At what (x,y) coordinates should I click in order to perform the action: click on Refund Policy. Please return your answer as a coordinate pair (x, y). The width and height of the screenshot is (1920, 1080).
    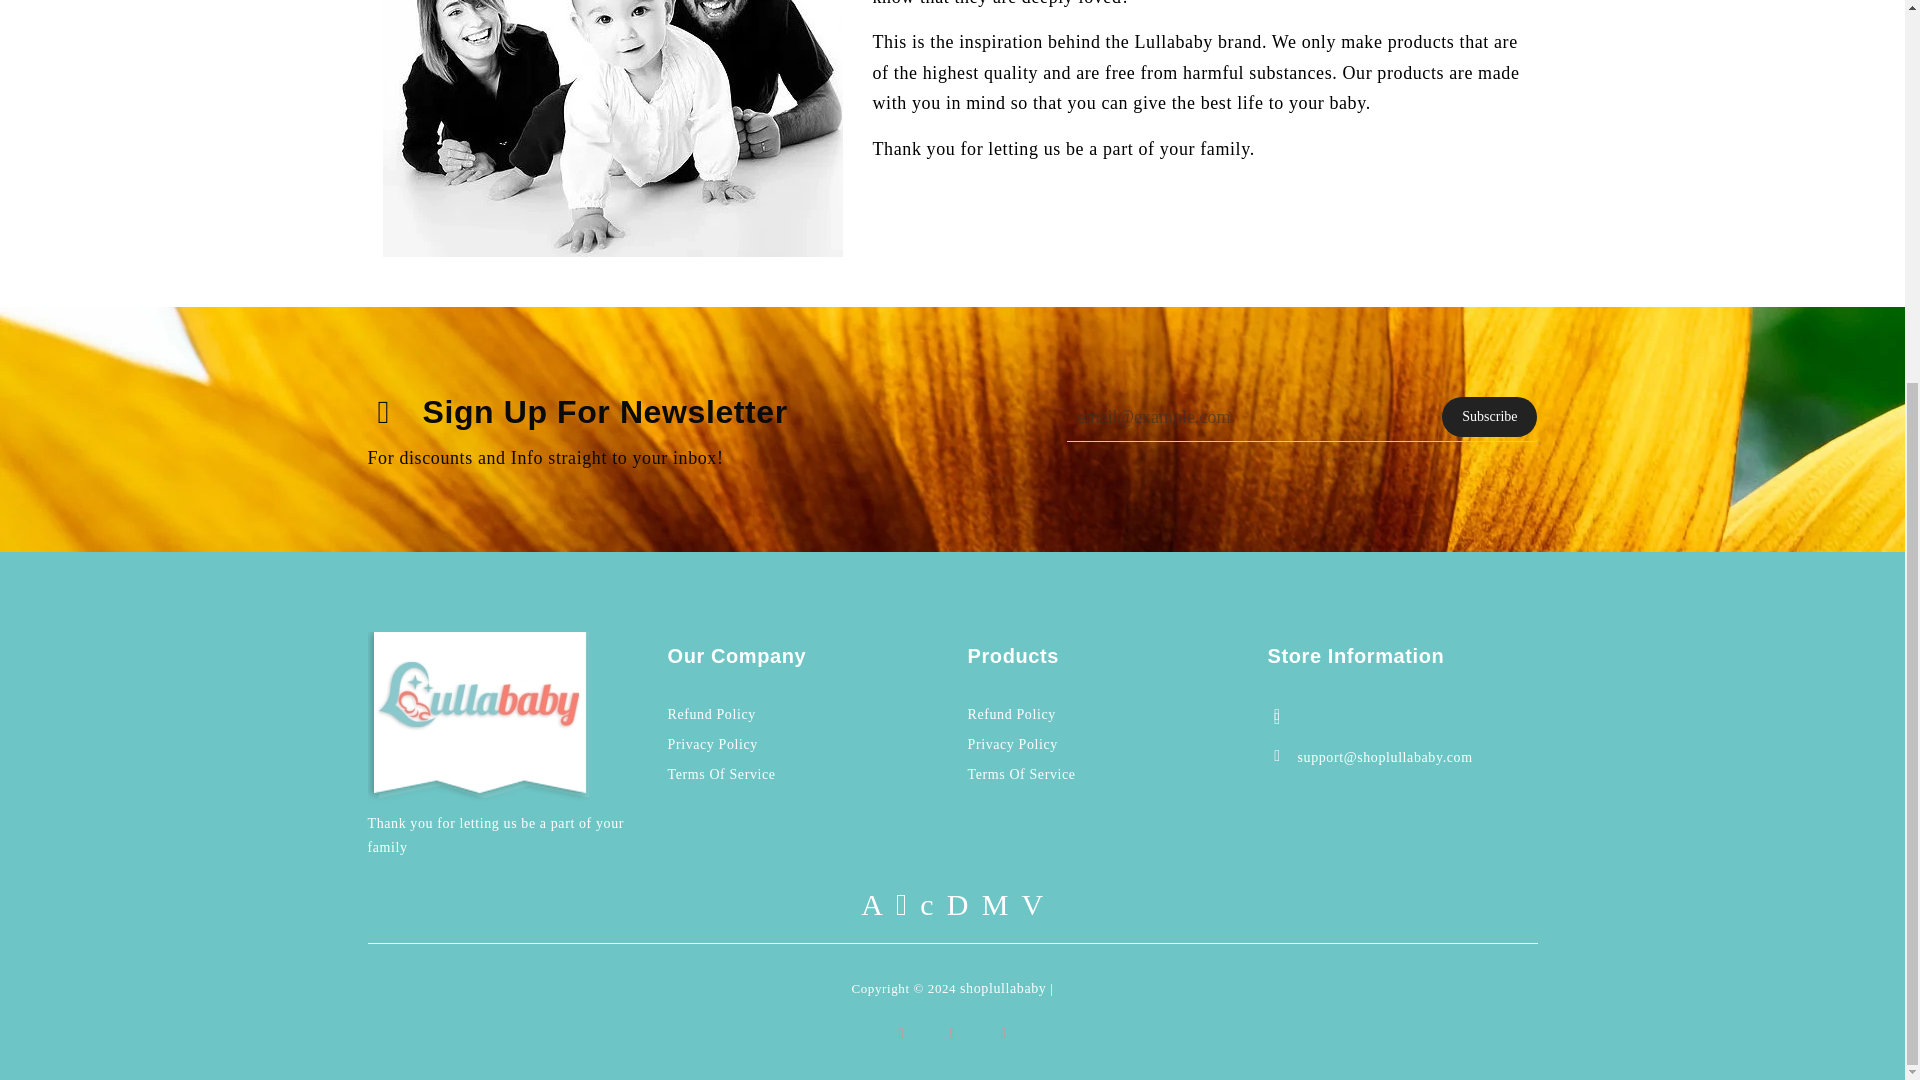
    Looking at the image, I should click on (1012, 714).